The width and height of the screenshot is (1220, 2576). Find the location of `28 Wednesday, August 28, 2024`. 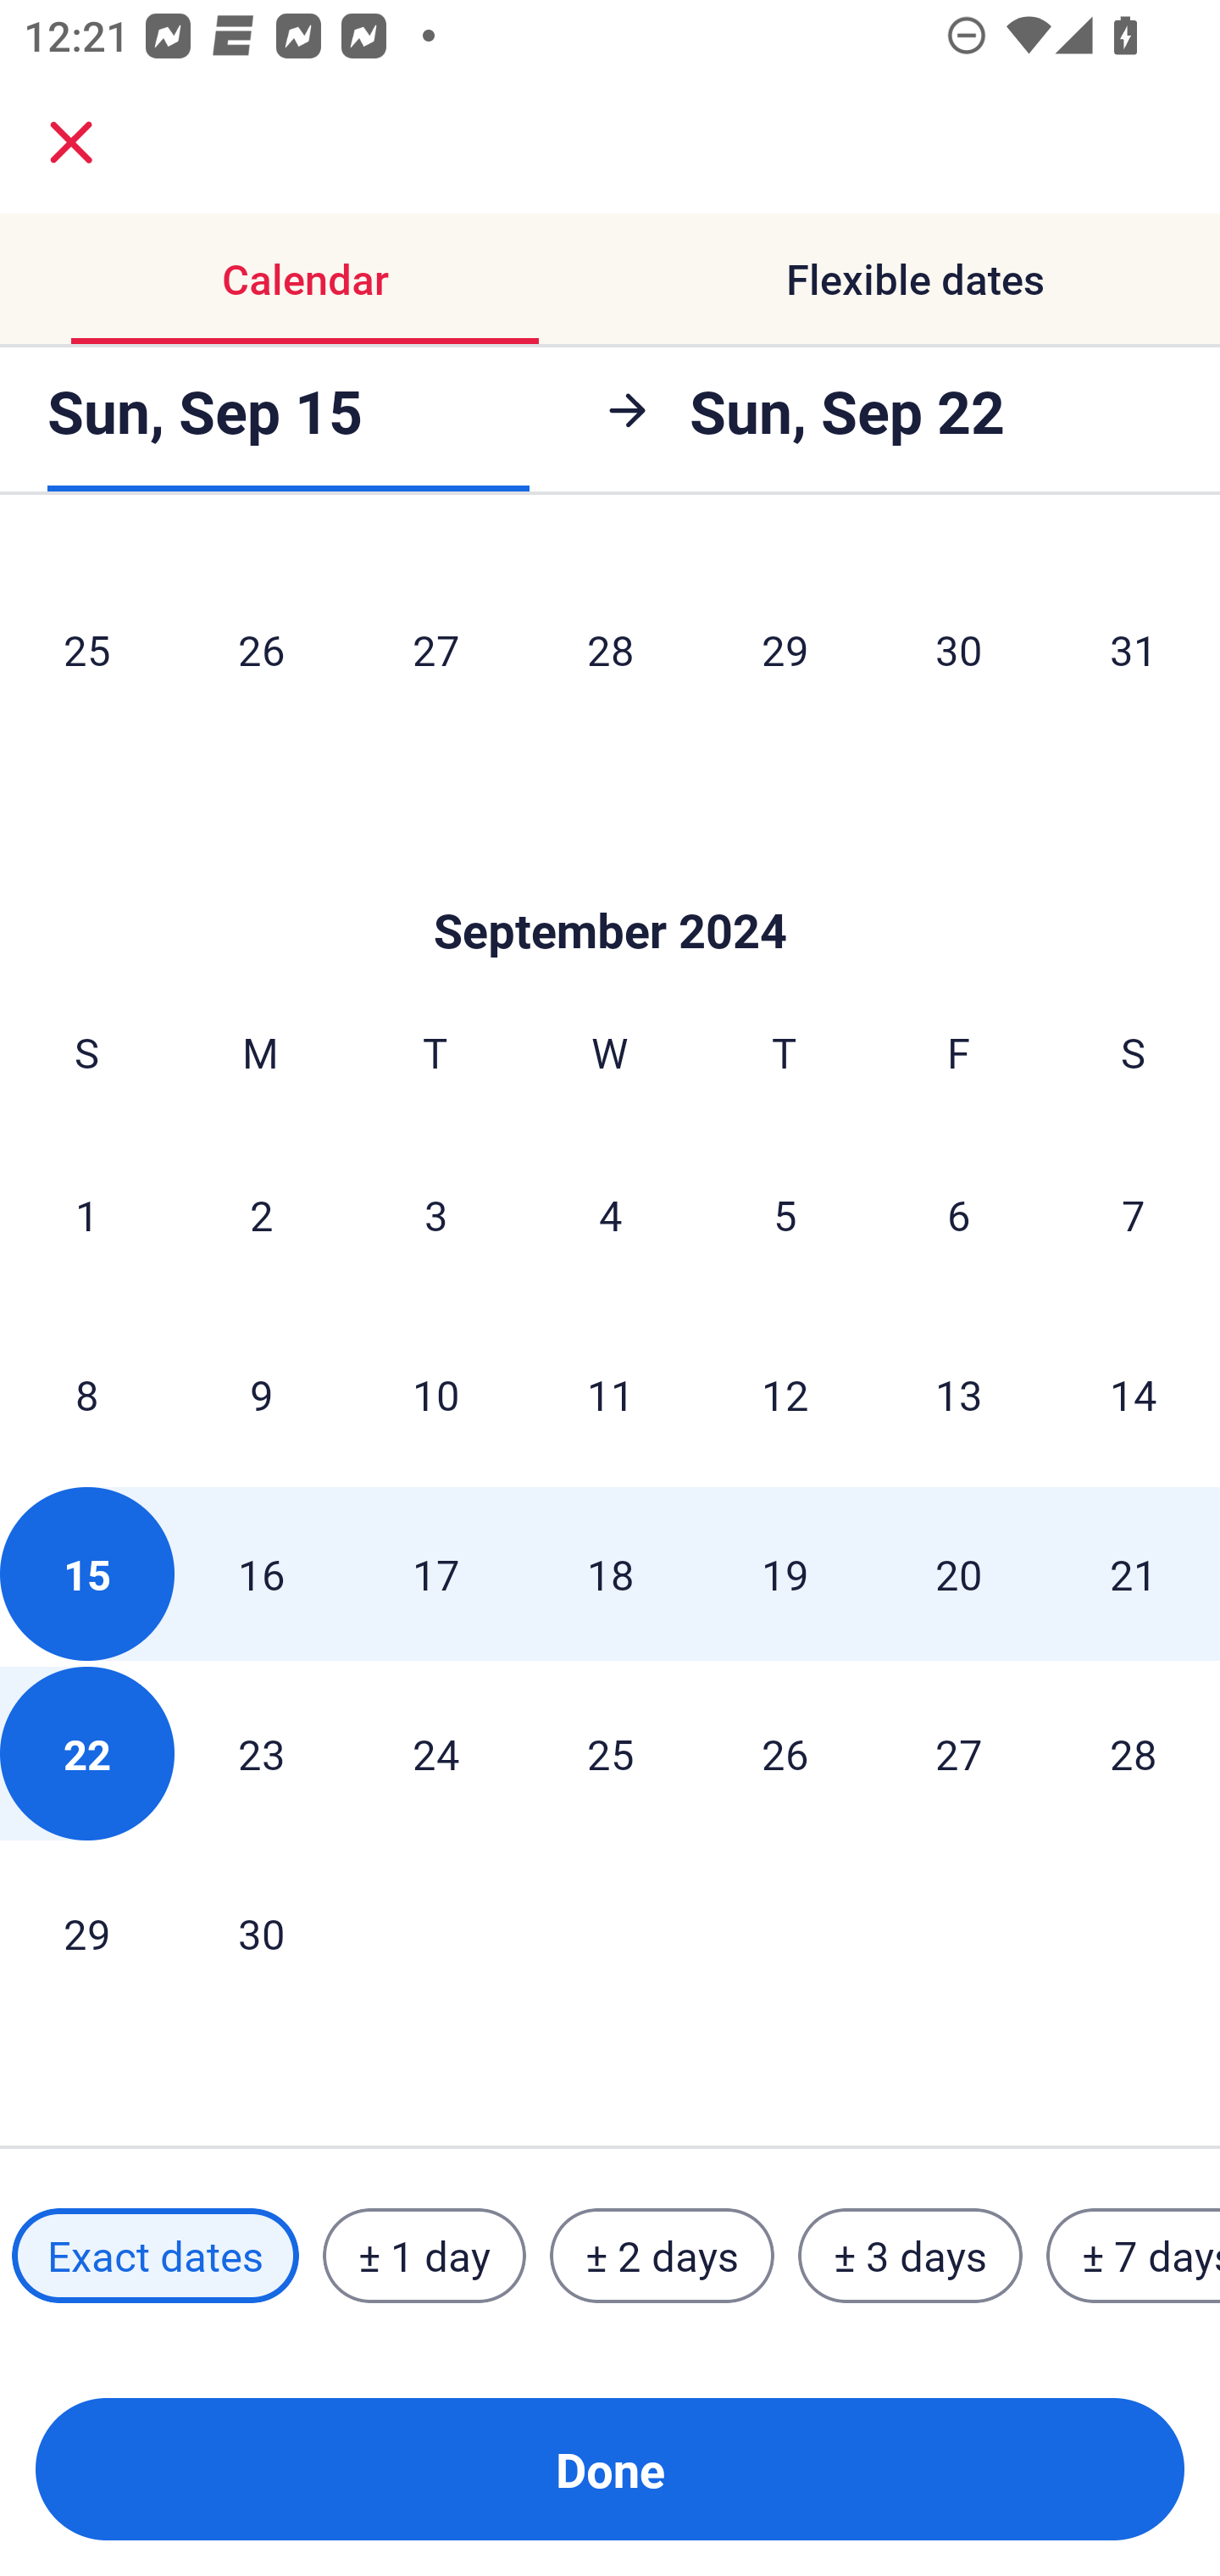

28 Wednesday, August 28, 2024 is located at coordinates (610, 649).